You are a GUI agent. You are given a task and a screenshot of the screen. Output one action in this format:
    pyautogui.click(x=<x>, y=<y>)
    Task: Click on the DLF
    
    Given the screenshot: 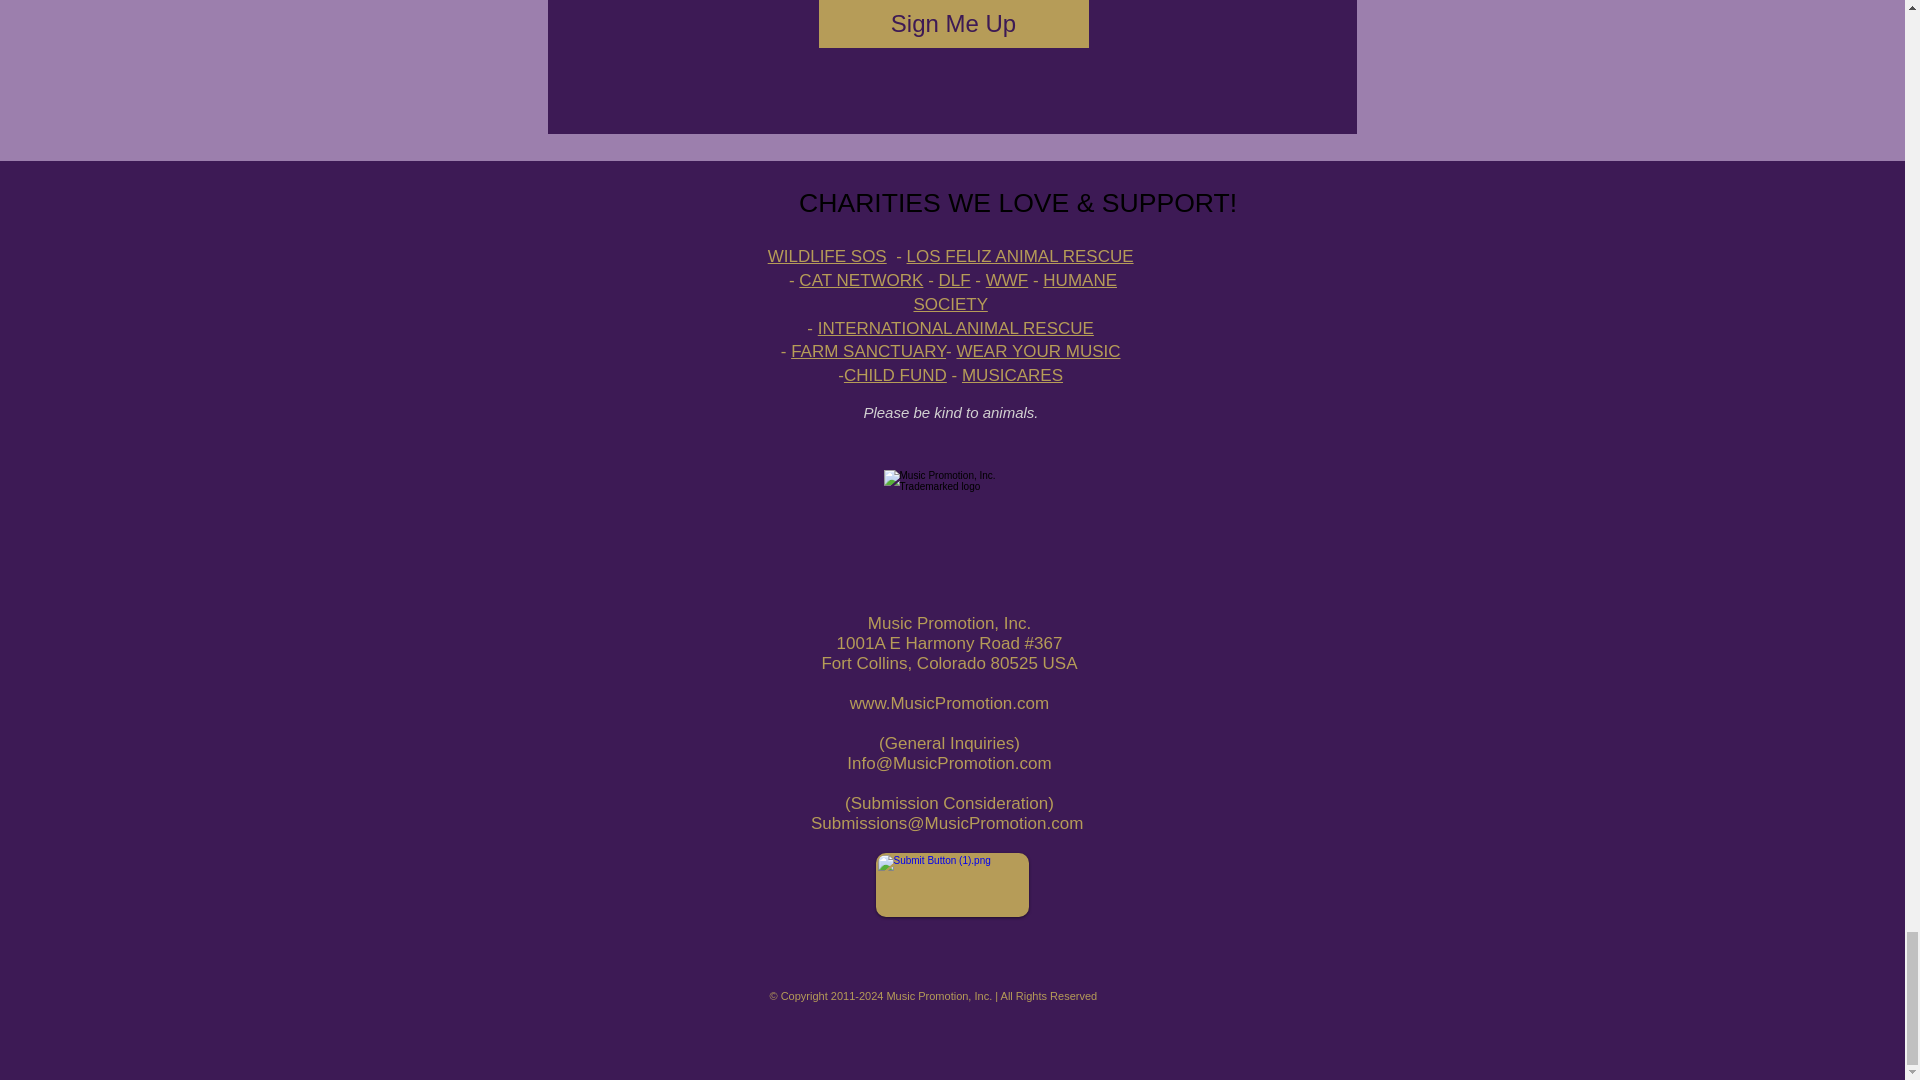 What is the action you would take?
    pyautogui.click(x=954, y=280)
    